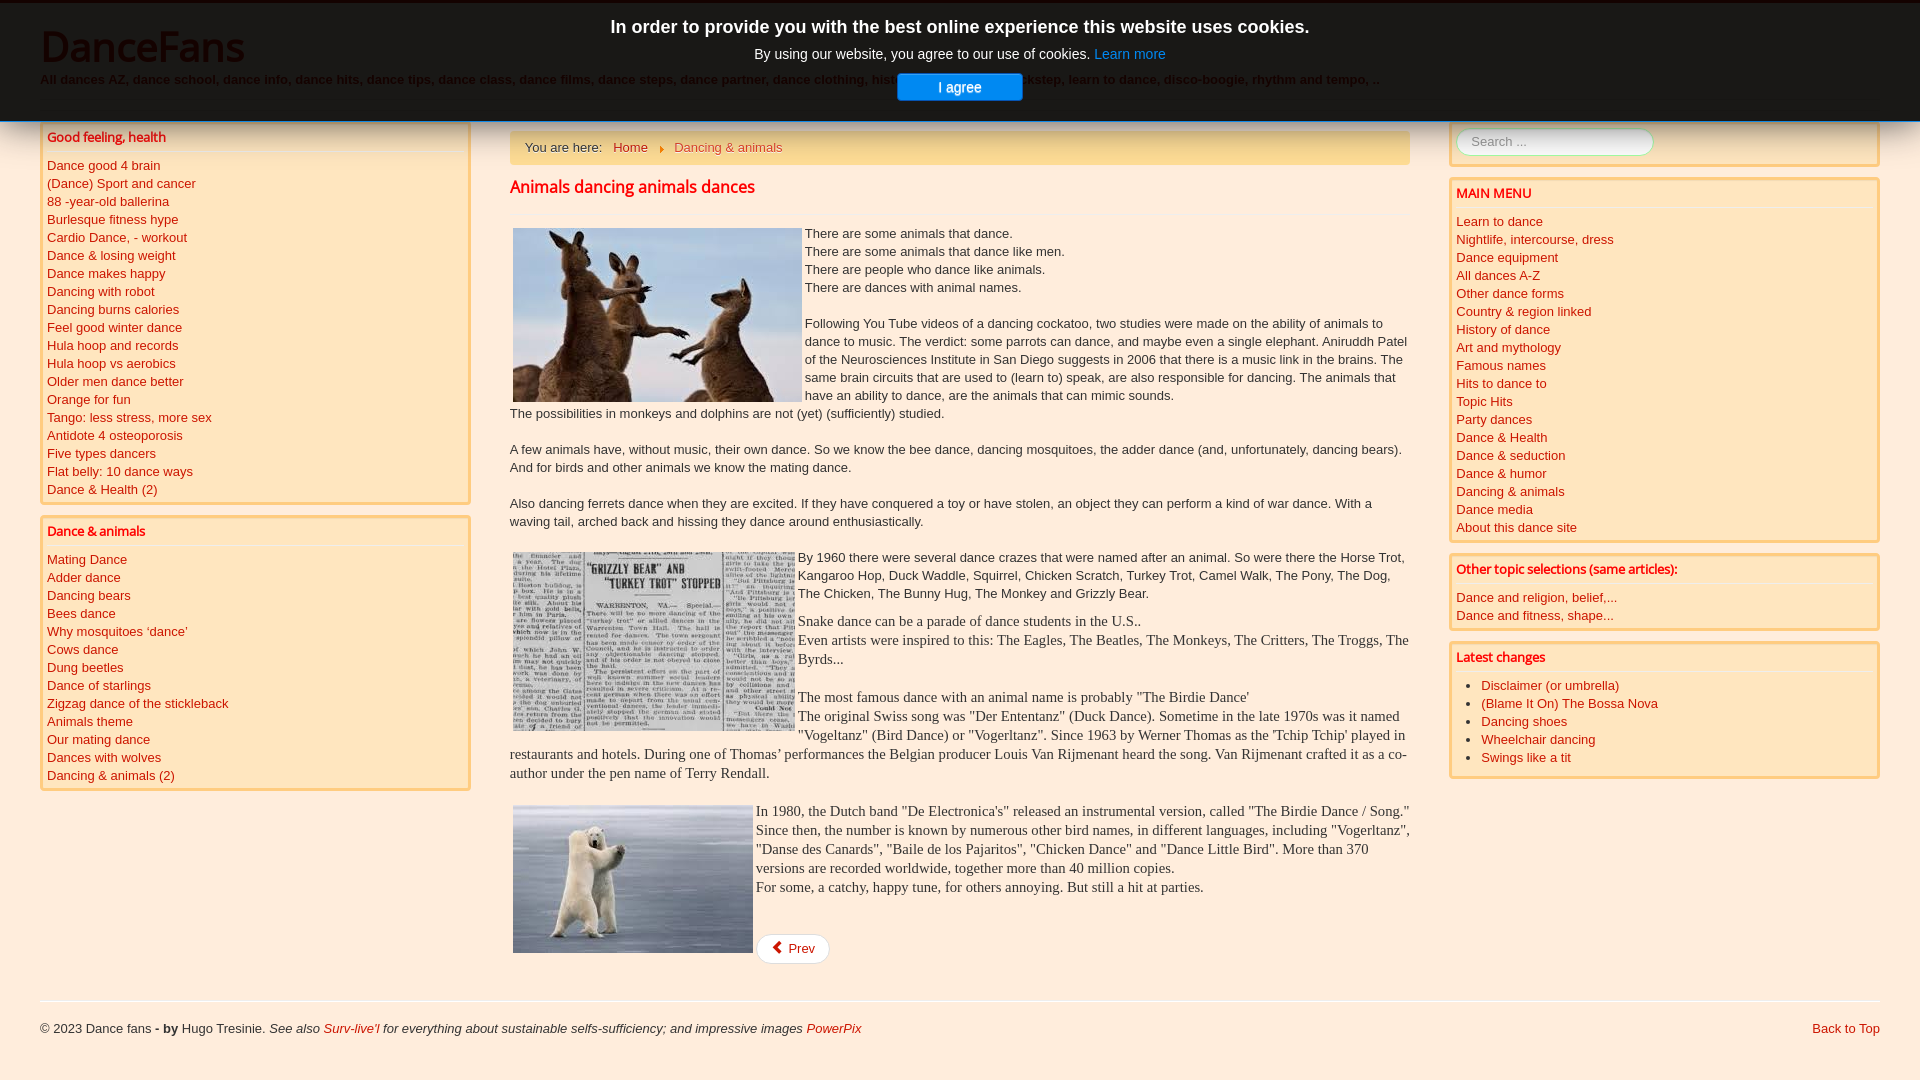 Image resolution: width=1920 pixels, height=1080 pixels. I want to click on (Blame It On) The Bossa Nova, so click(1570, 704).